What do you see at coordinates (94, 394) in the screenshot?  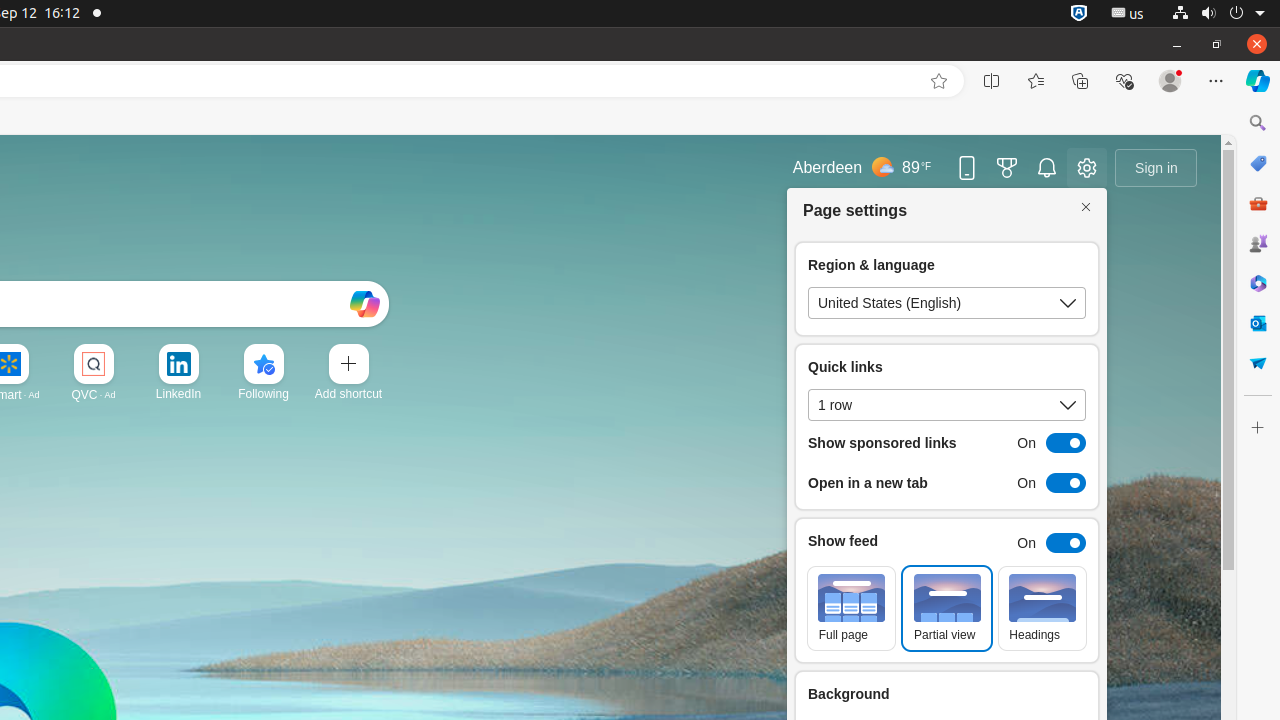 I see `QVC · Ad` at bounding box center [94, 394].